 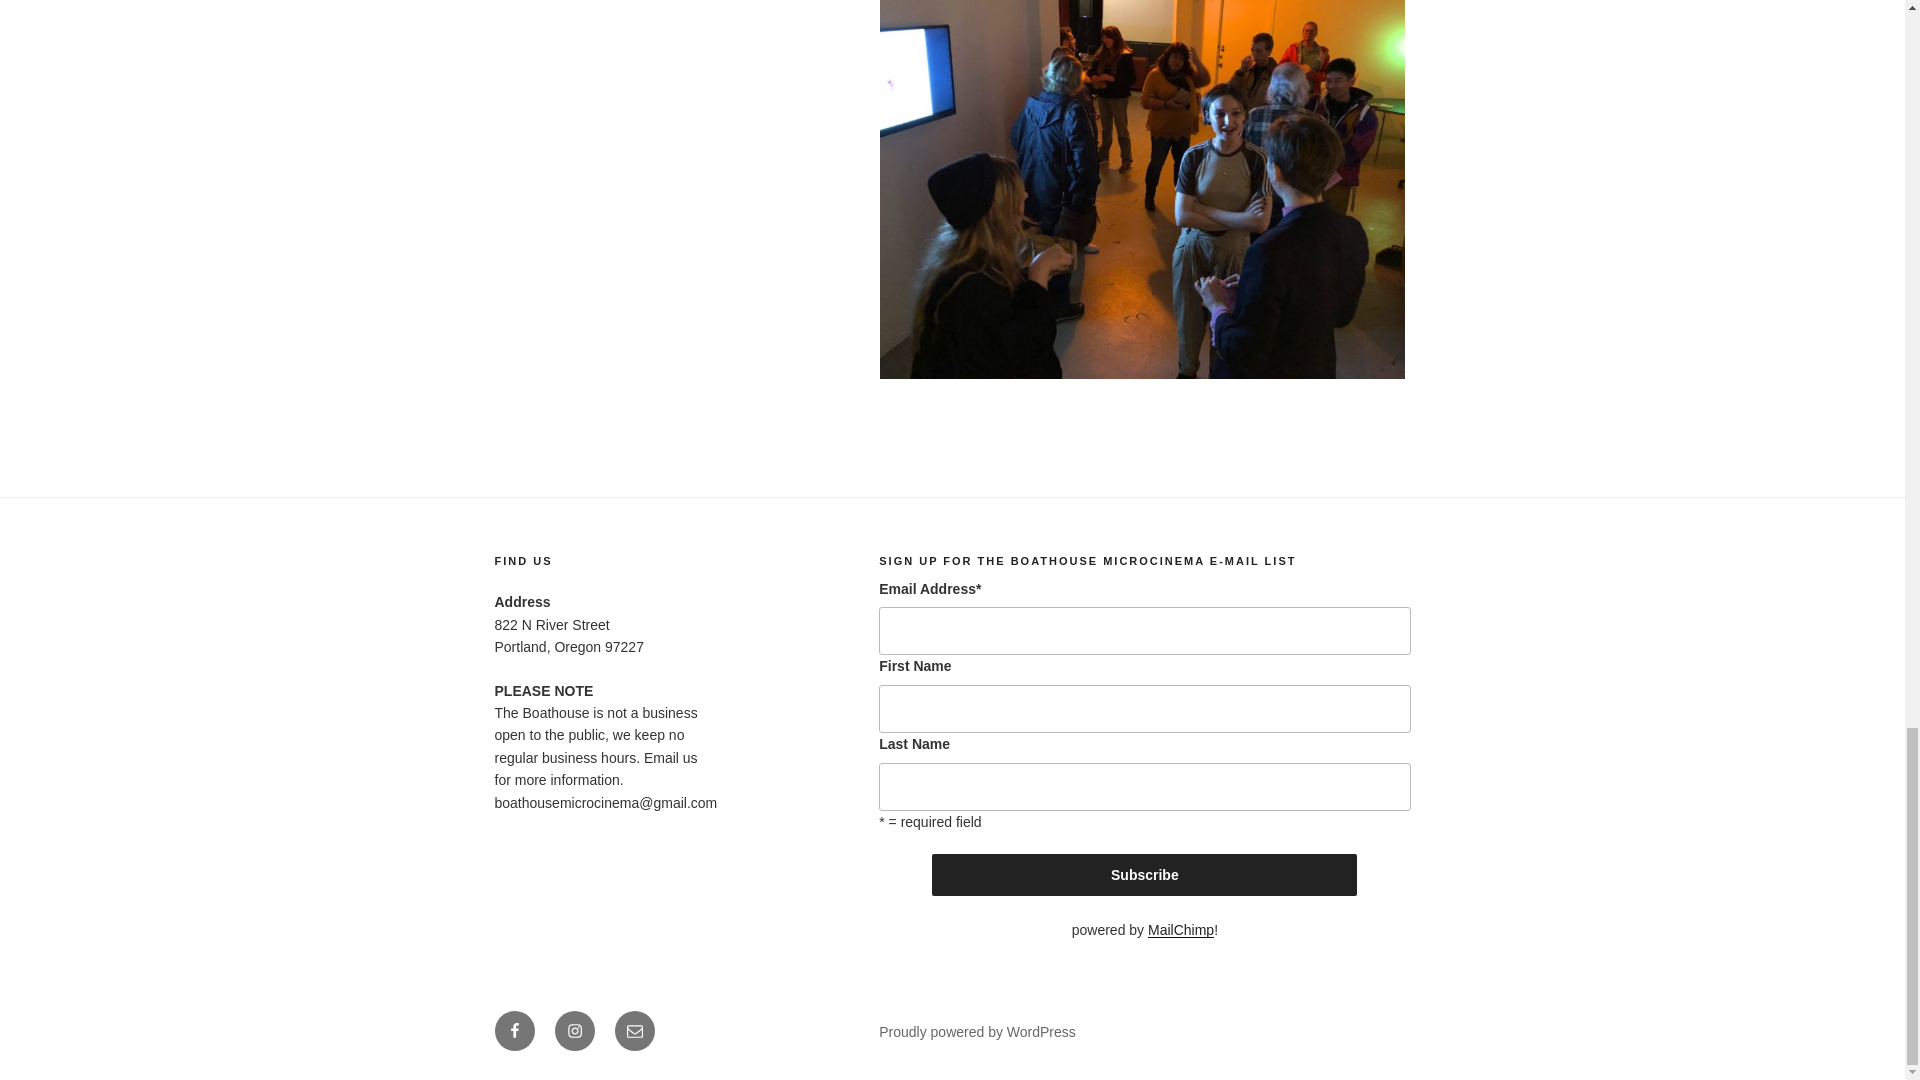 I want to click on Facebook, so click(x=513, y=1030).